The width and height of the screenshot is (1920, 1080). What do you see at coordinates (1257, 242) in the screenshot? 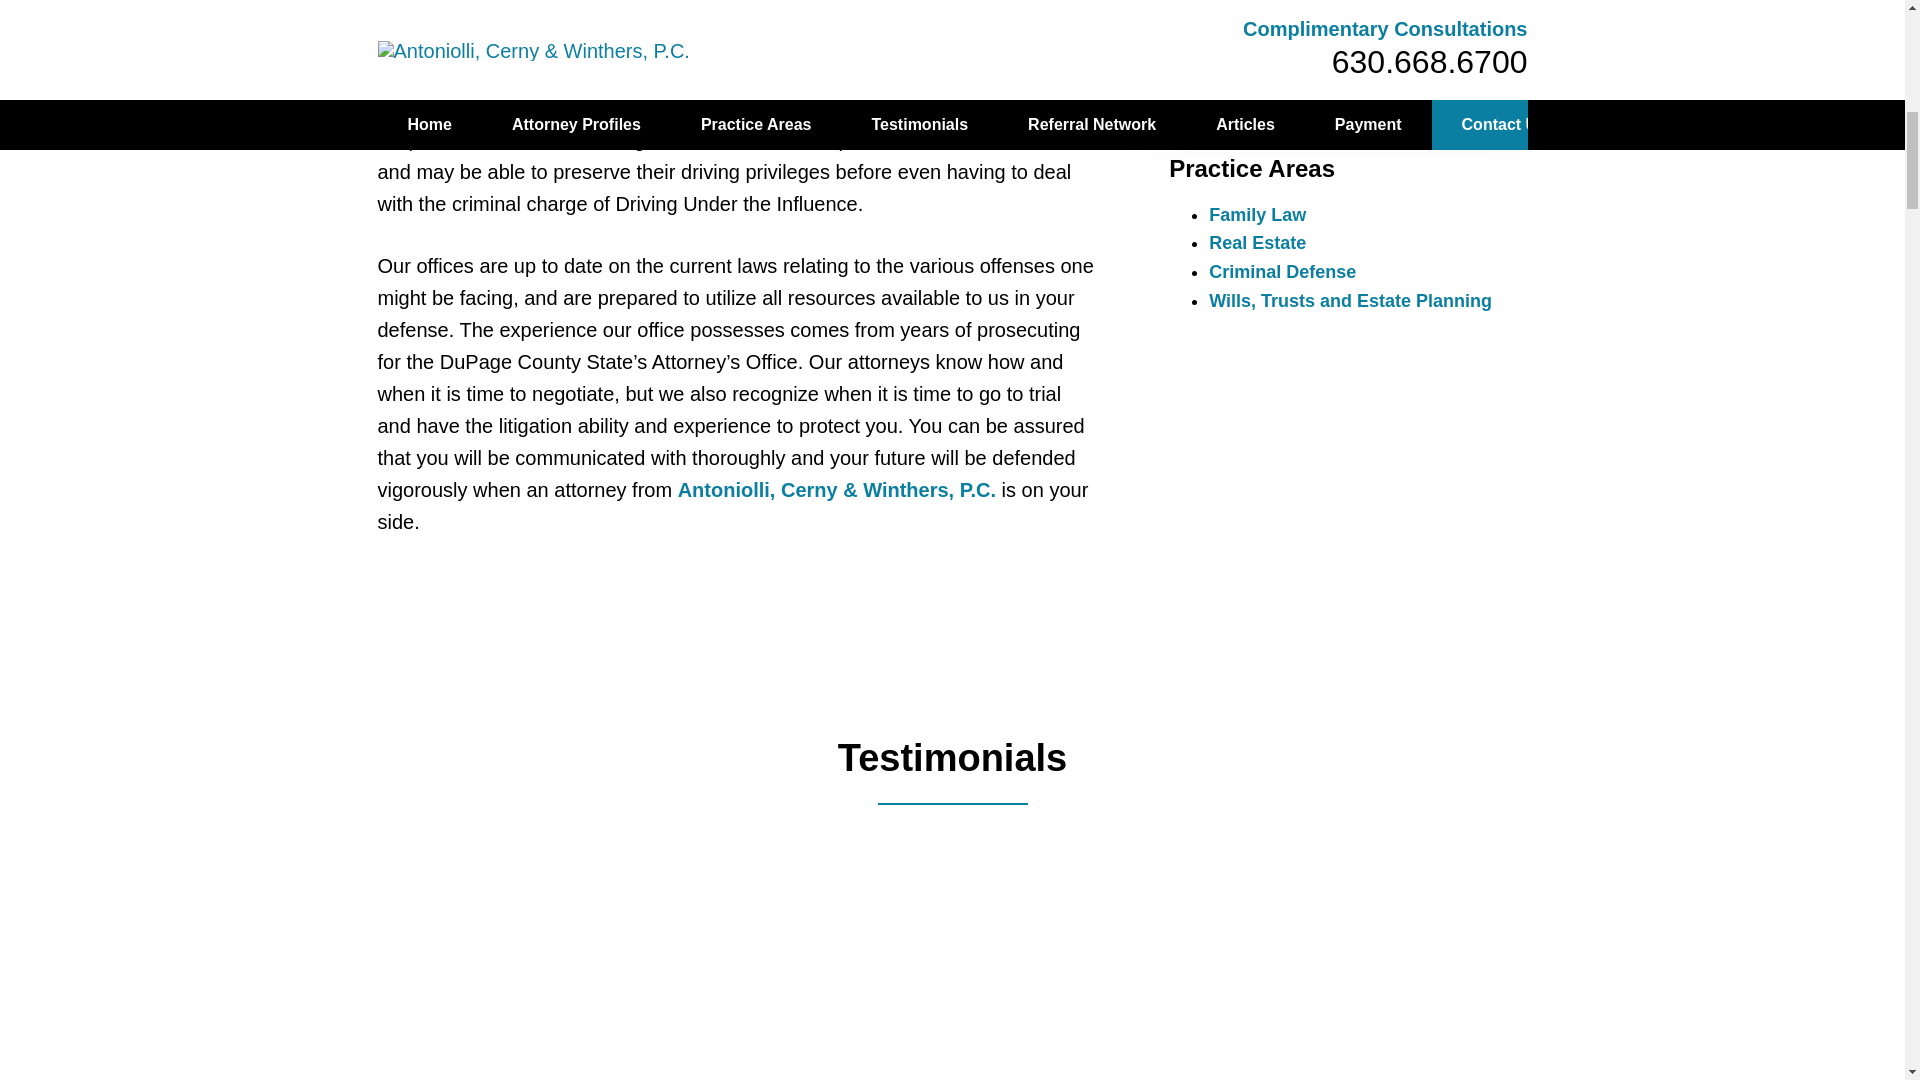
I see `Real Estate` at bounding box center [1257, 242].